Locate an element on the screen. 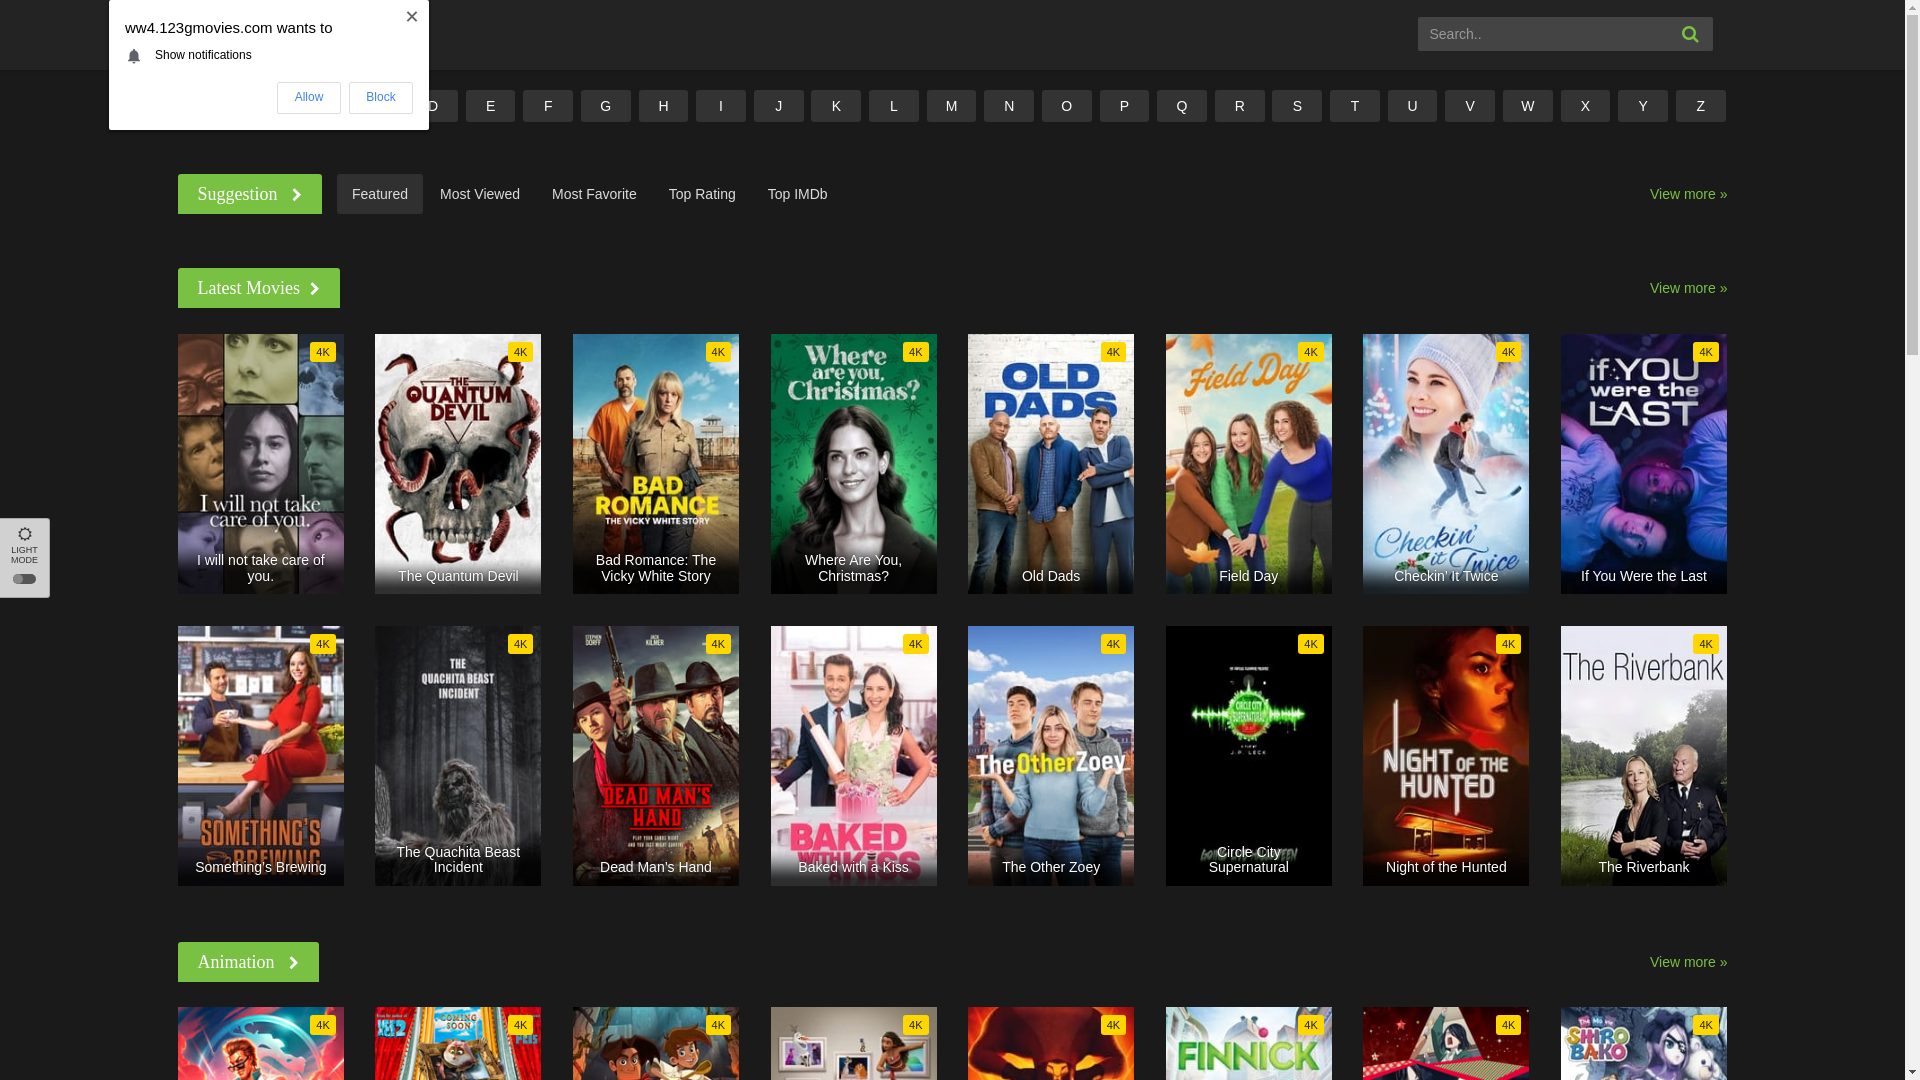 The width and height of the screenshot is (1920, 1080). 4K
Baked with a Kiss is located at coordinates (854, 756).